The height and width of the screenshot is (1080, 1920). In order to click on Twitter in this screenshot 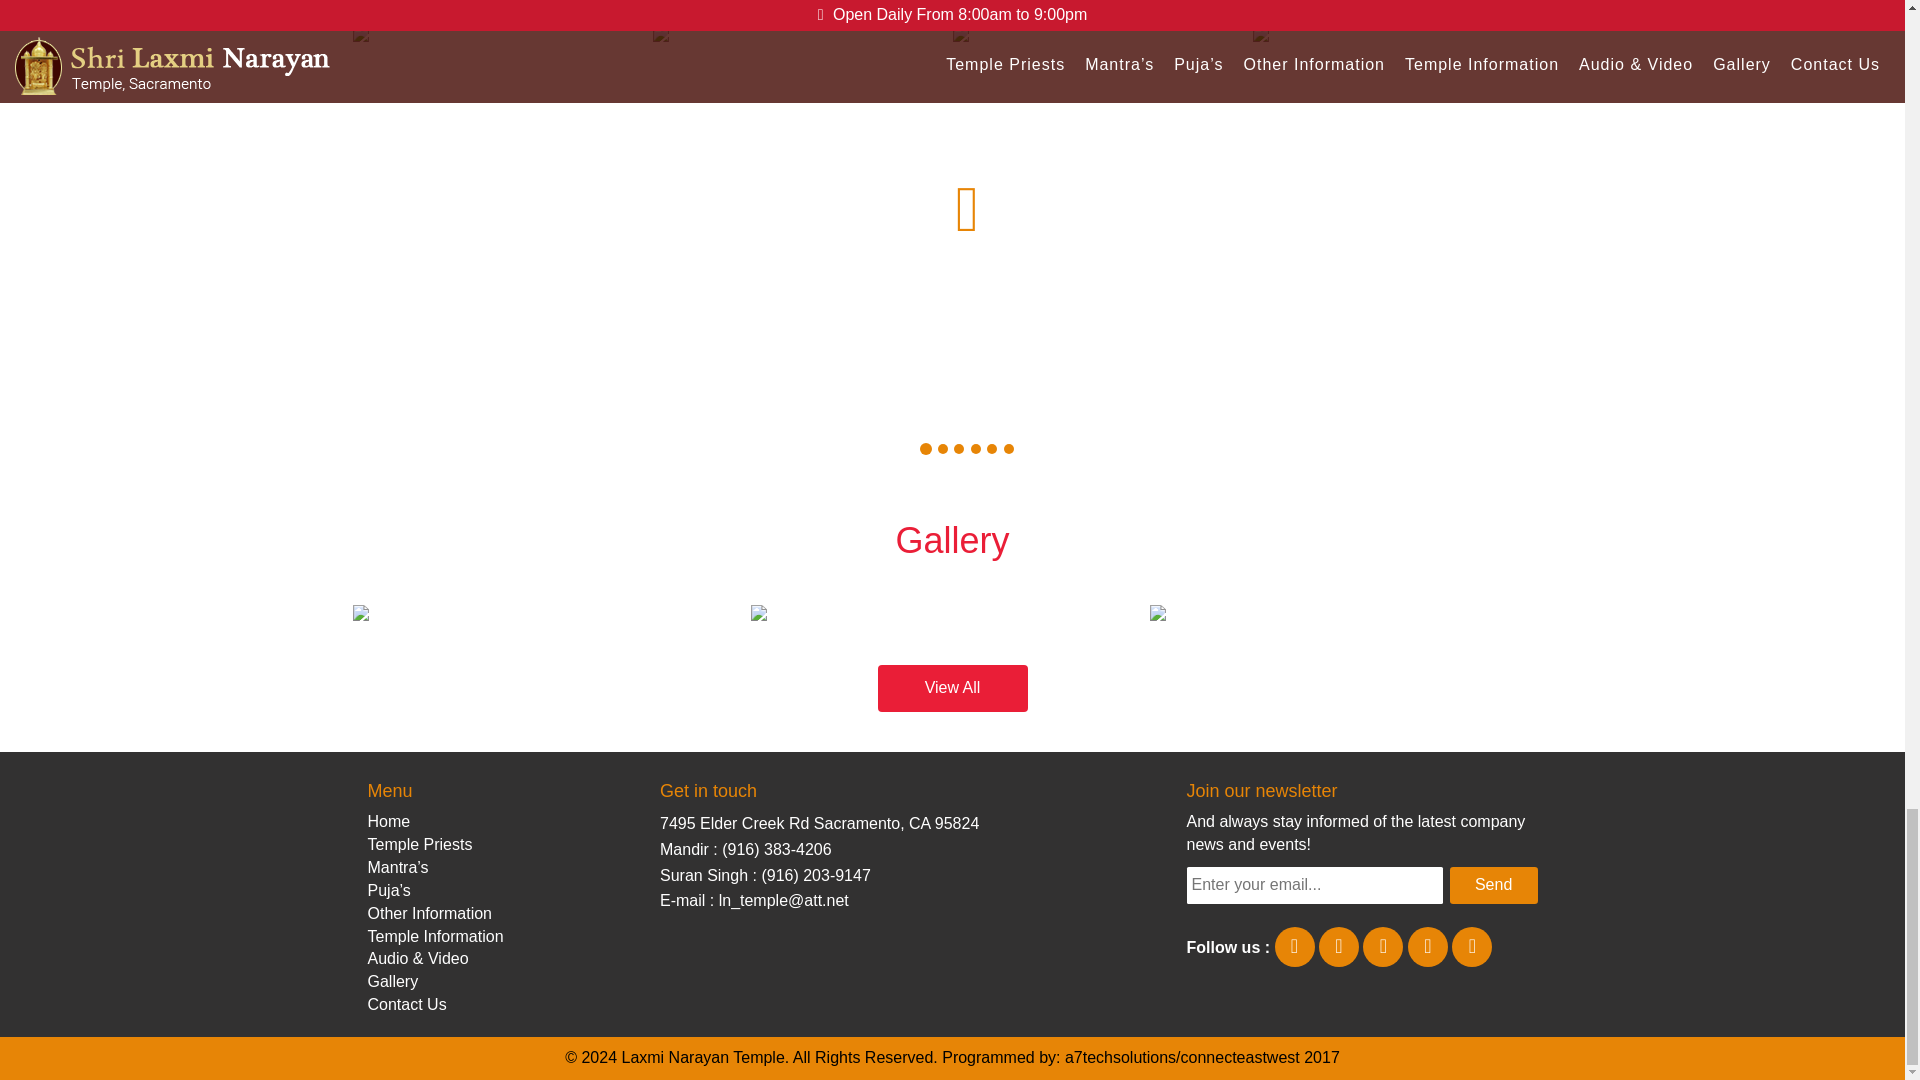, I will do `click(1339, 946)`.